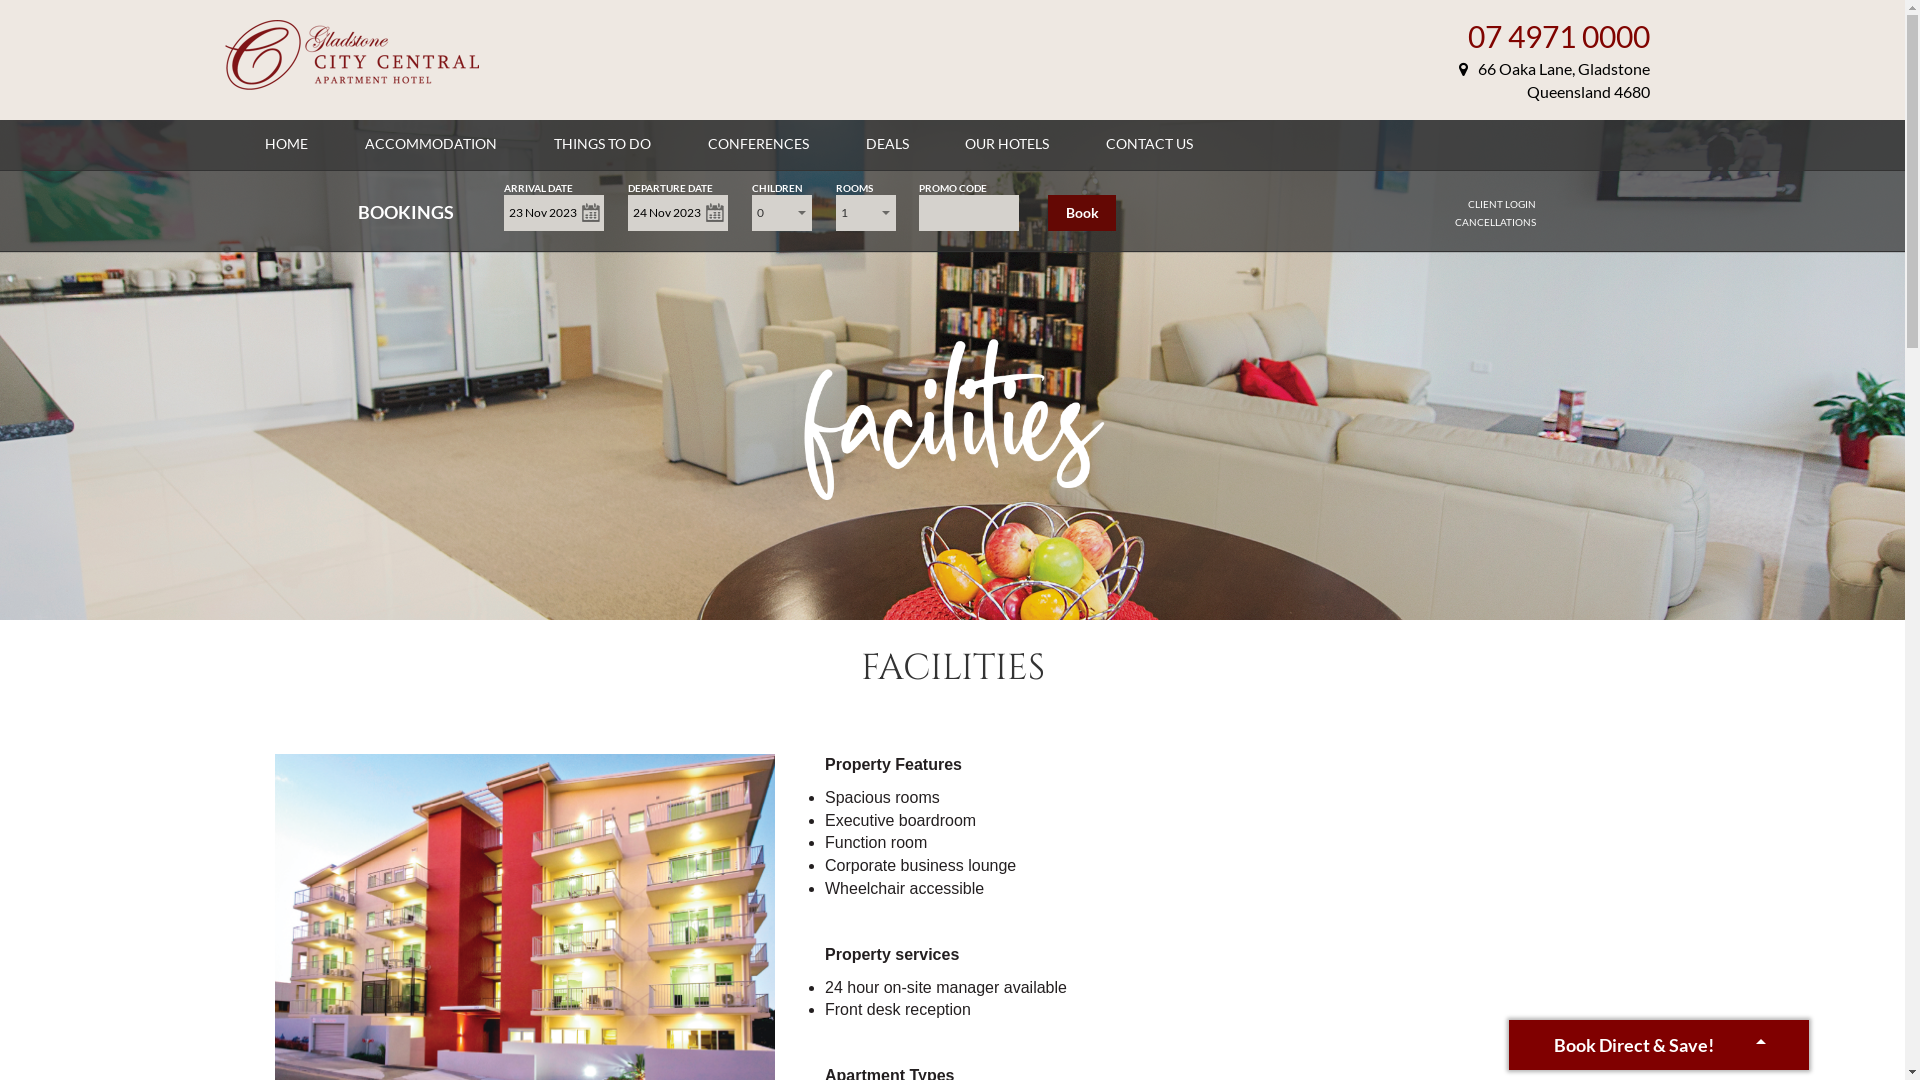  I want to click on OUR HOTELS, so click(1006, 144).